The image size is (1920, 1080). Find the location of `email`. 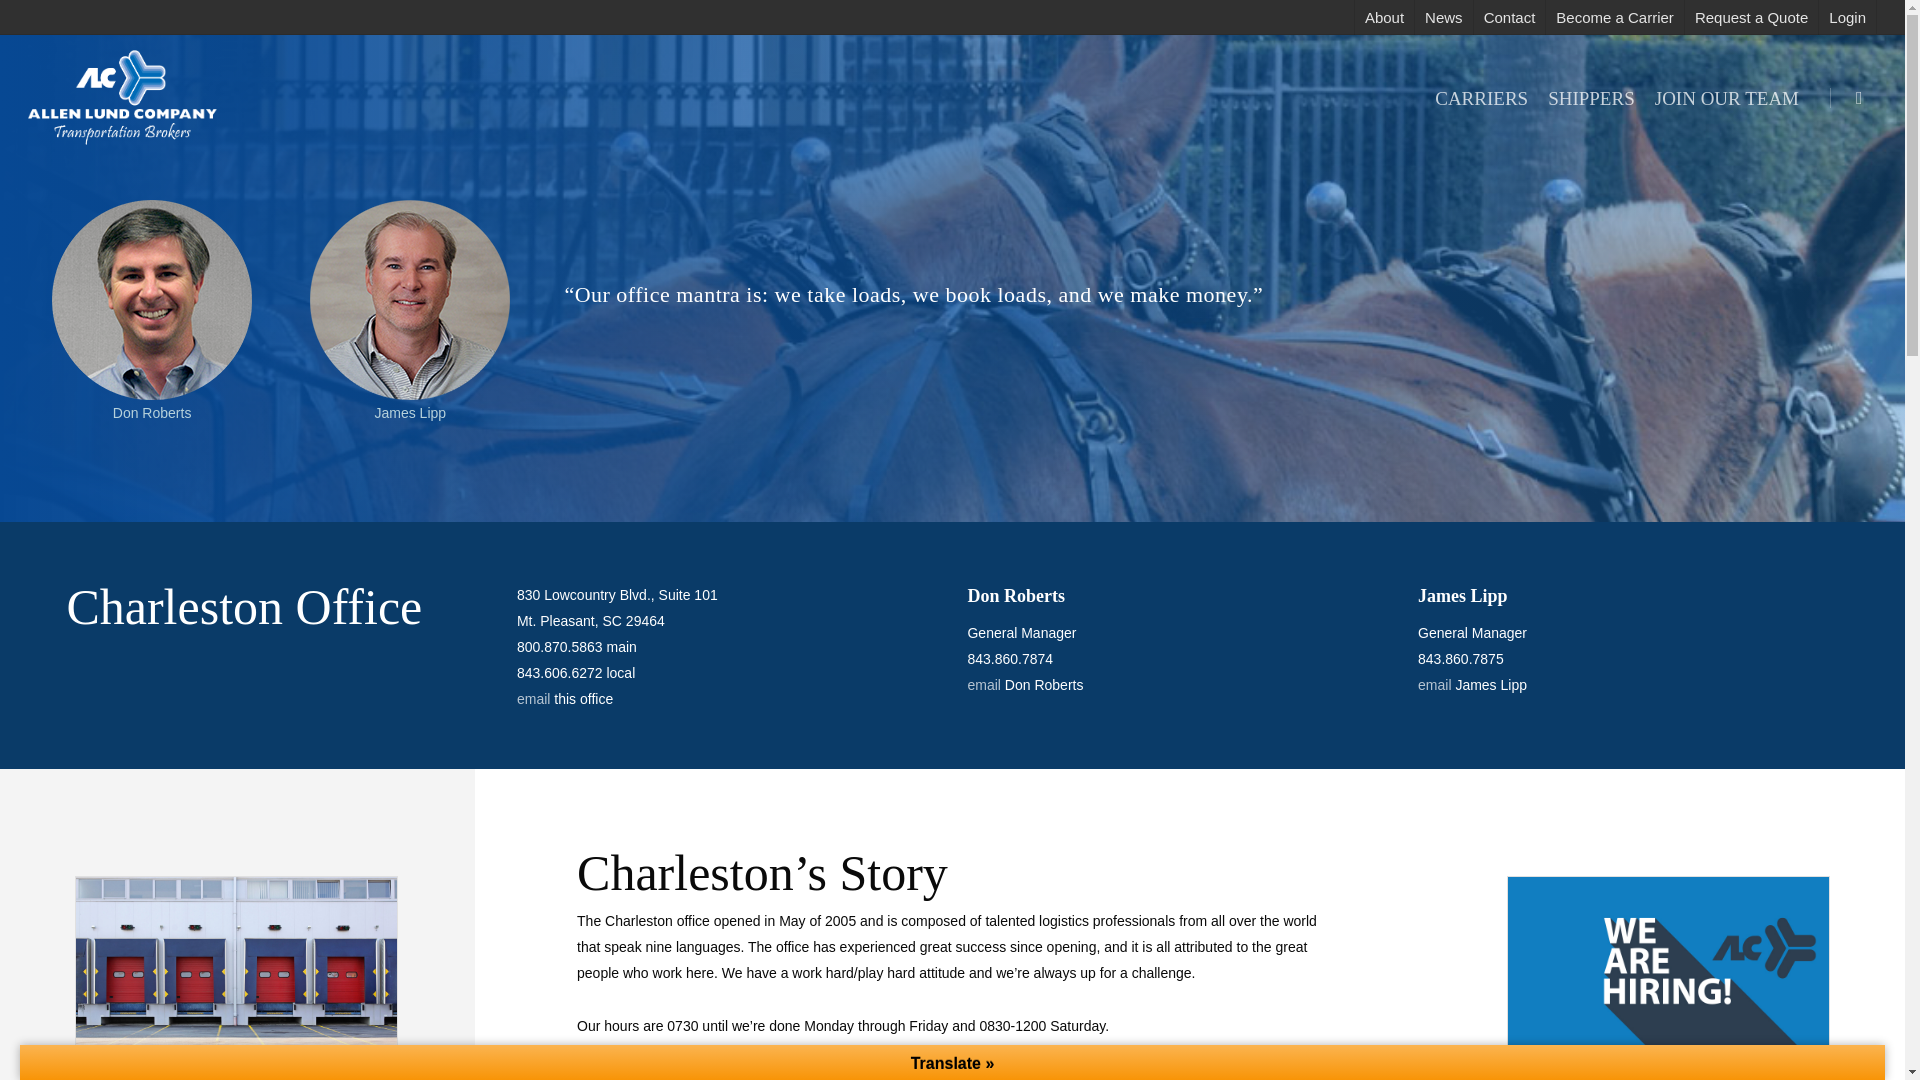

email is located at coordinates (532, 699).